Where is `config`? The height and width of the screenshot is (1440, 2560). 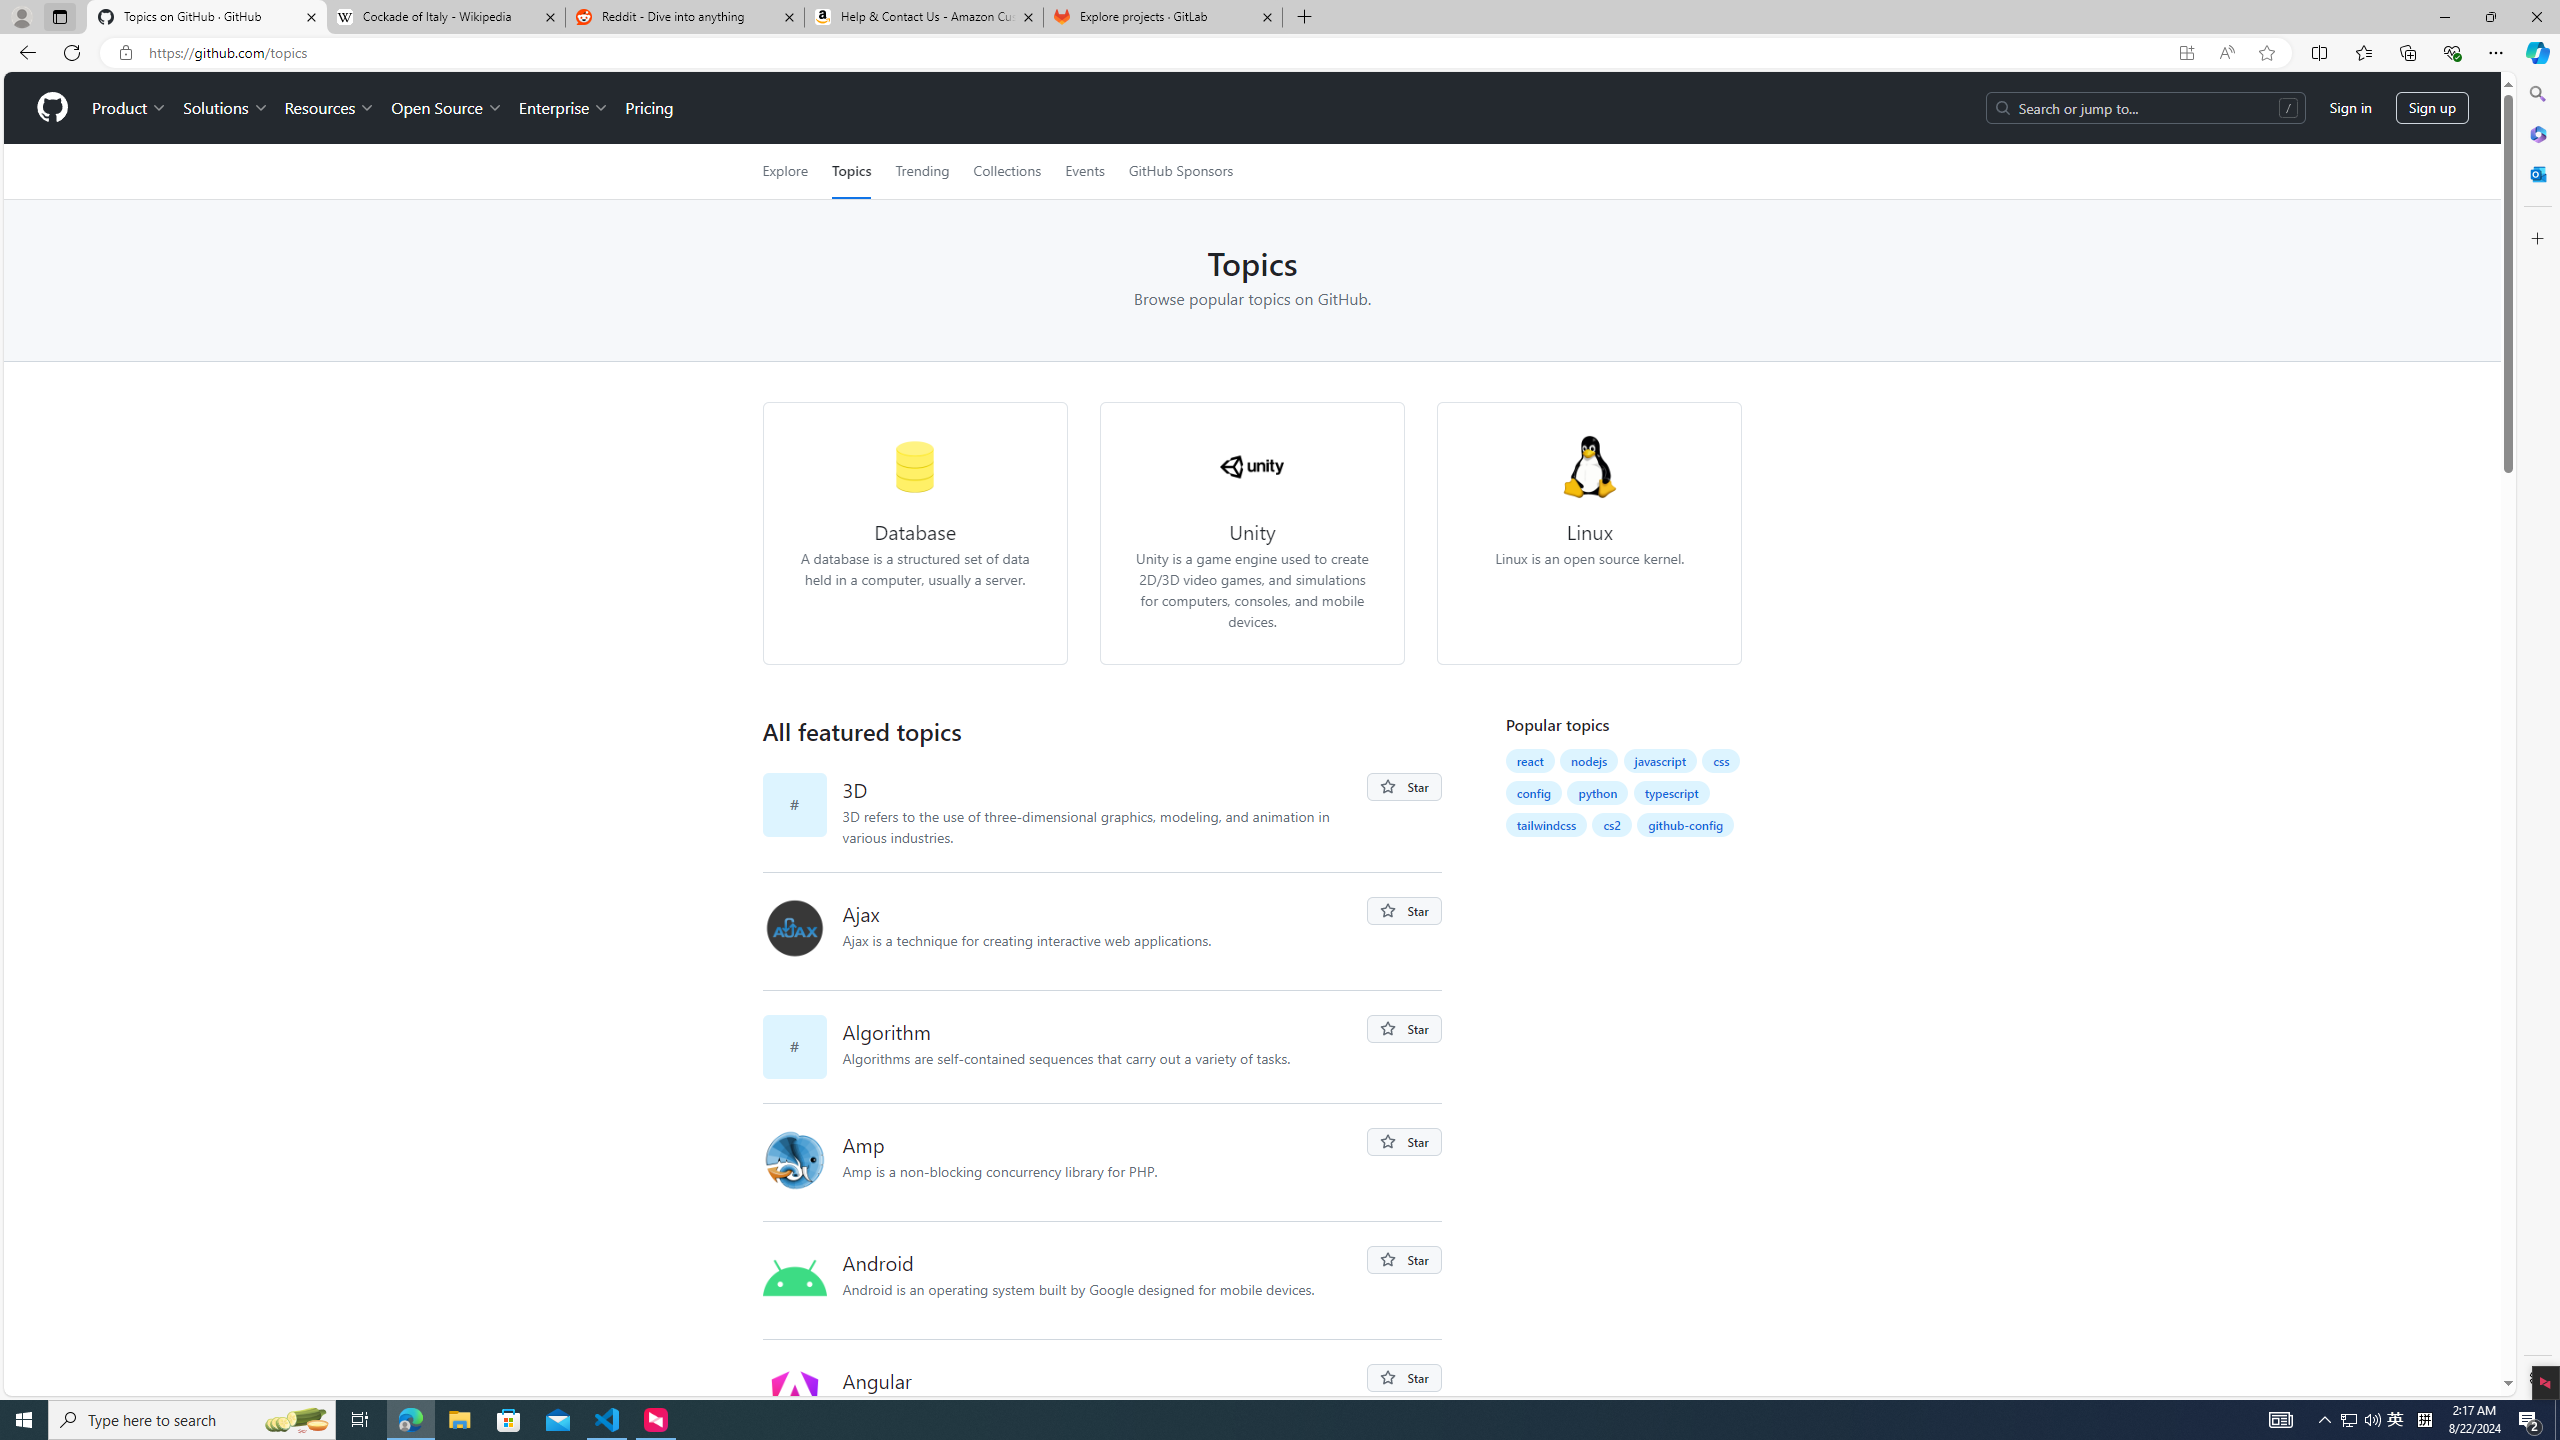
config is located at coordinates (1534, 792).